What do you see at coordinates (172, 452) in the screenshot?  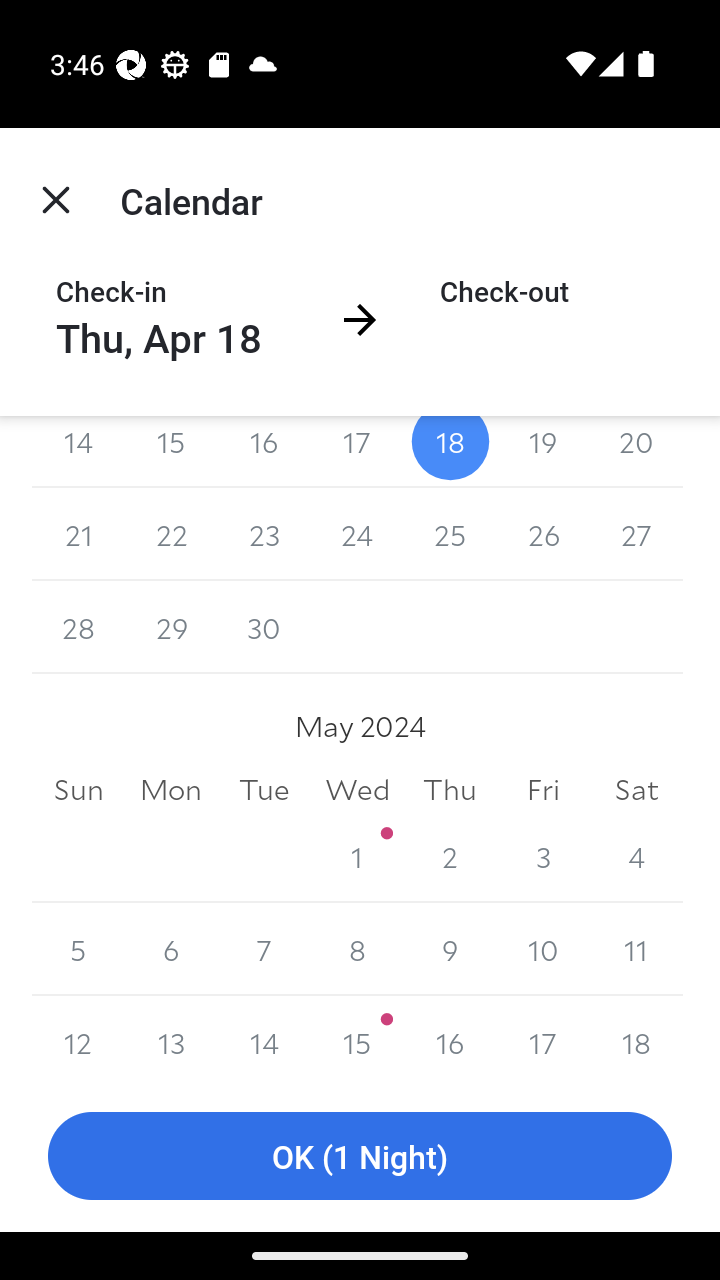 I see `15 15 April 2024` at bounding box center [172, 452].